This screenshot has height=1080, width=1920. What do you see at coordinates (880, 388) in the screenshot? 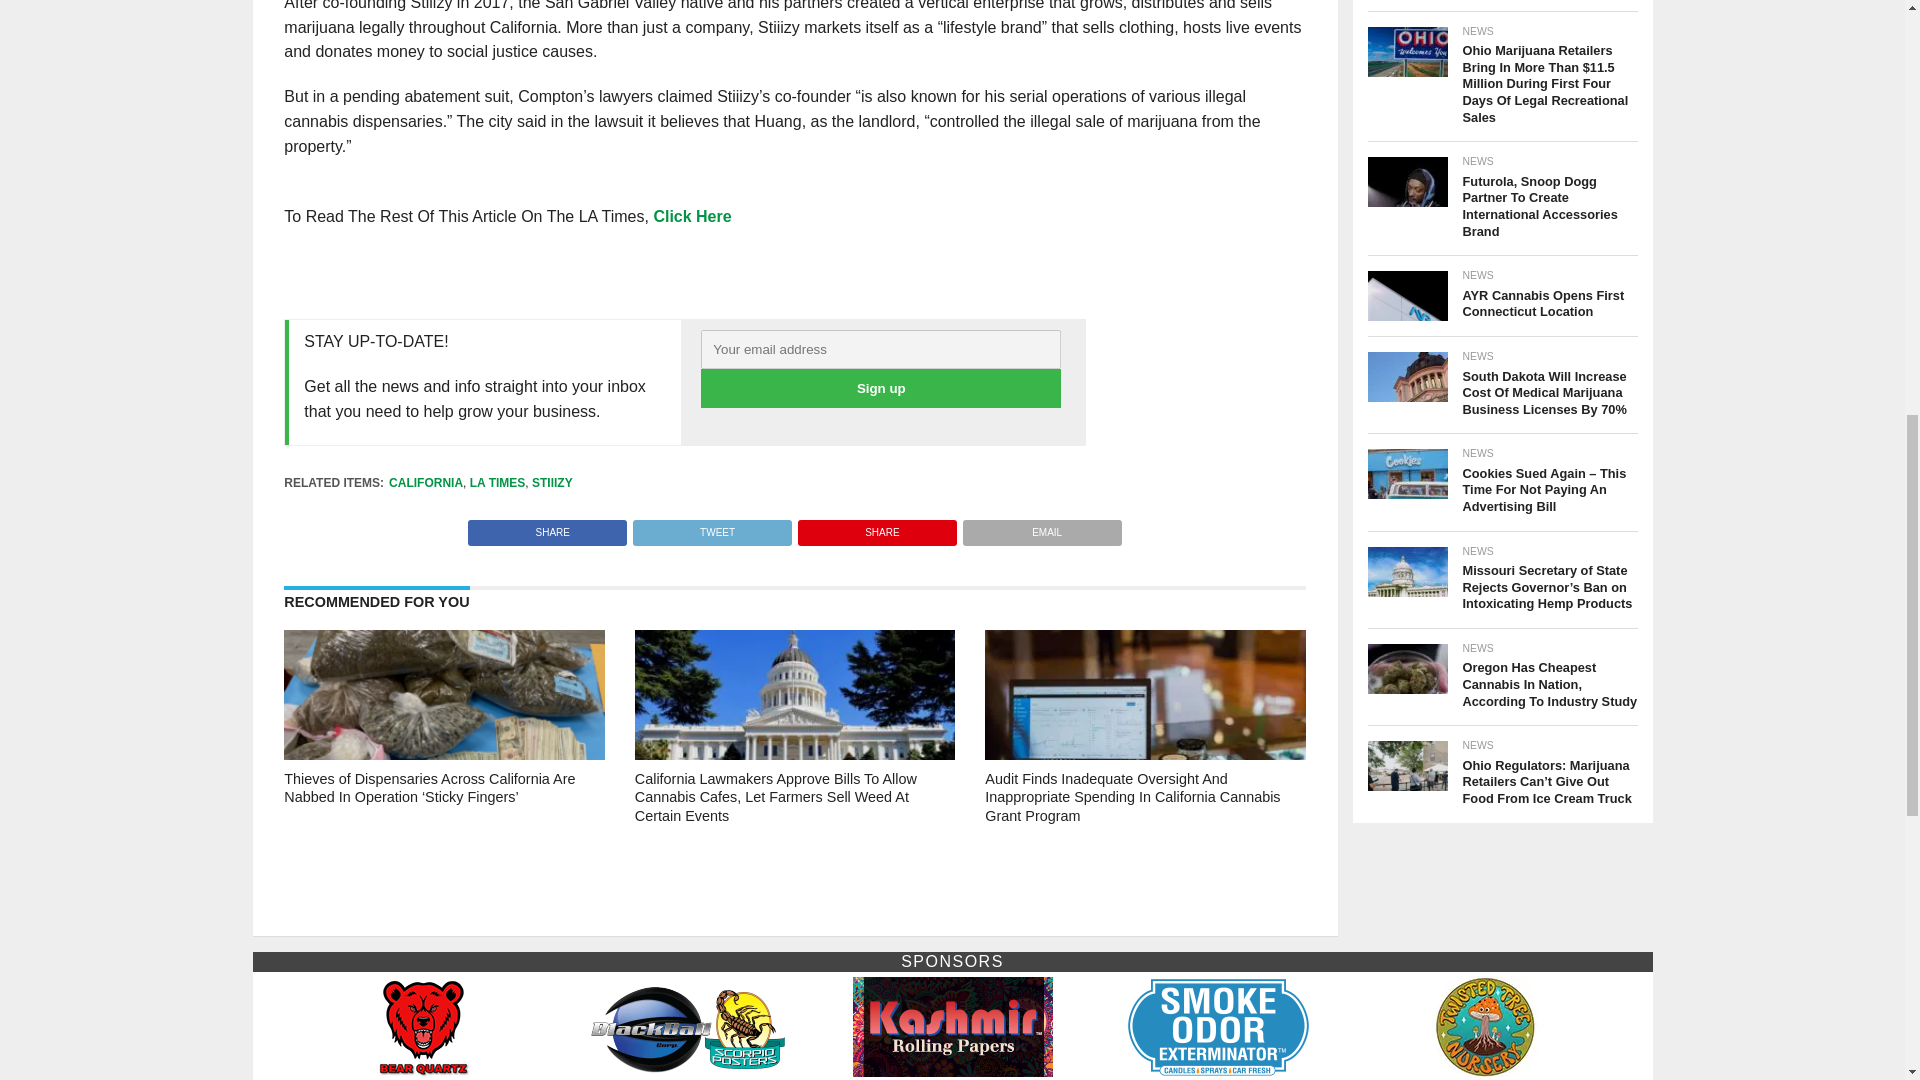
I see `Sign up` at bounding box center [880, 388].